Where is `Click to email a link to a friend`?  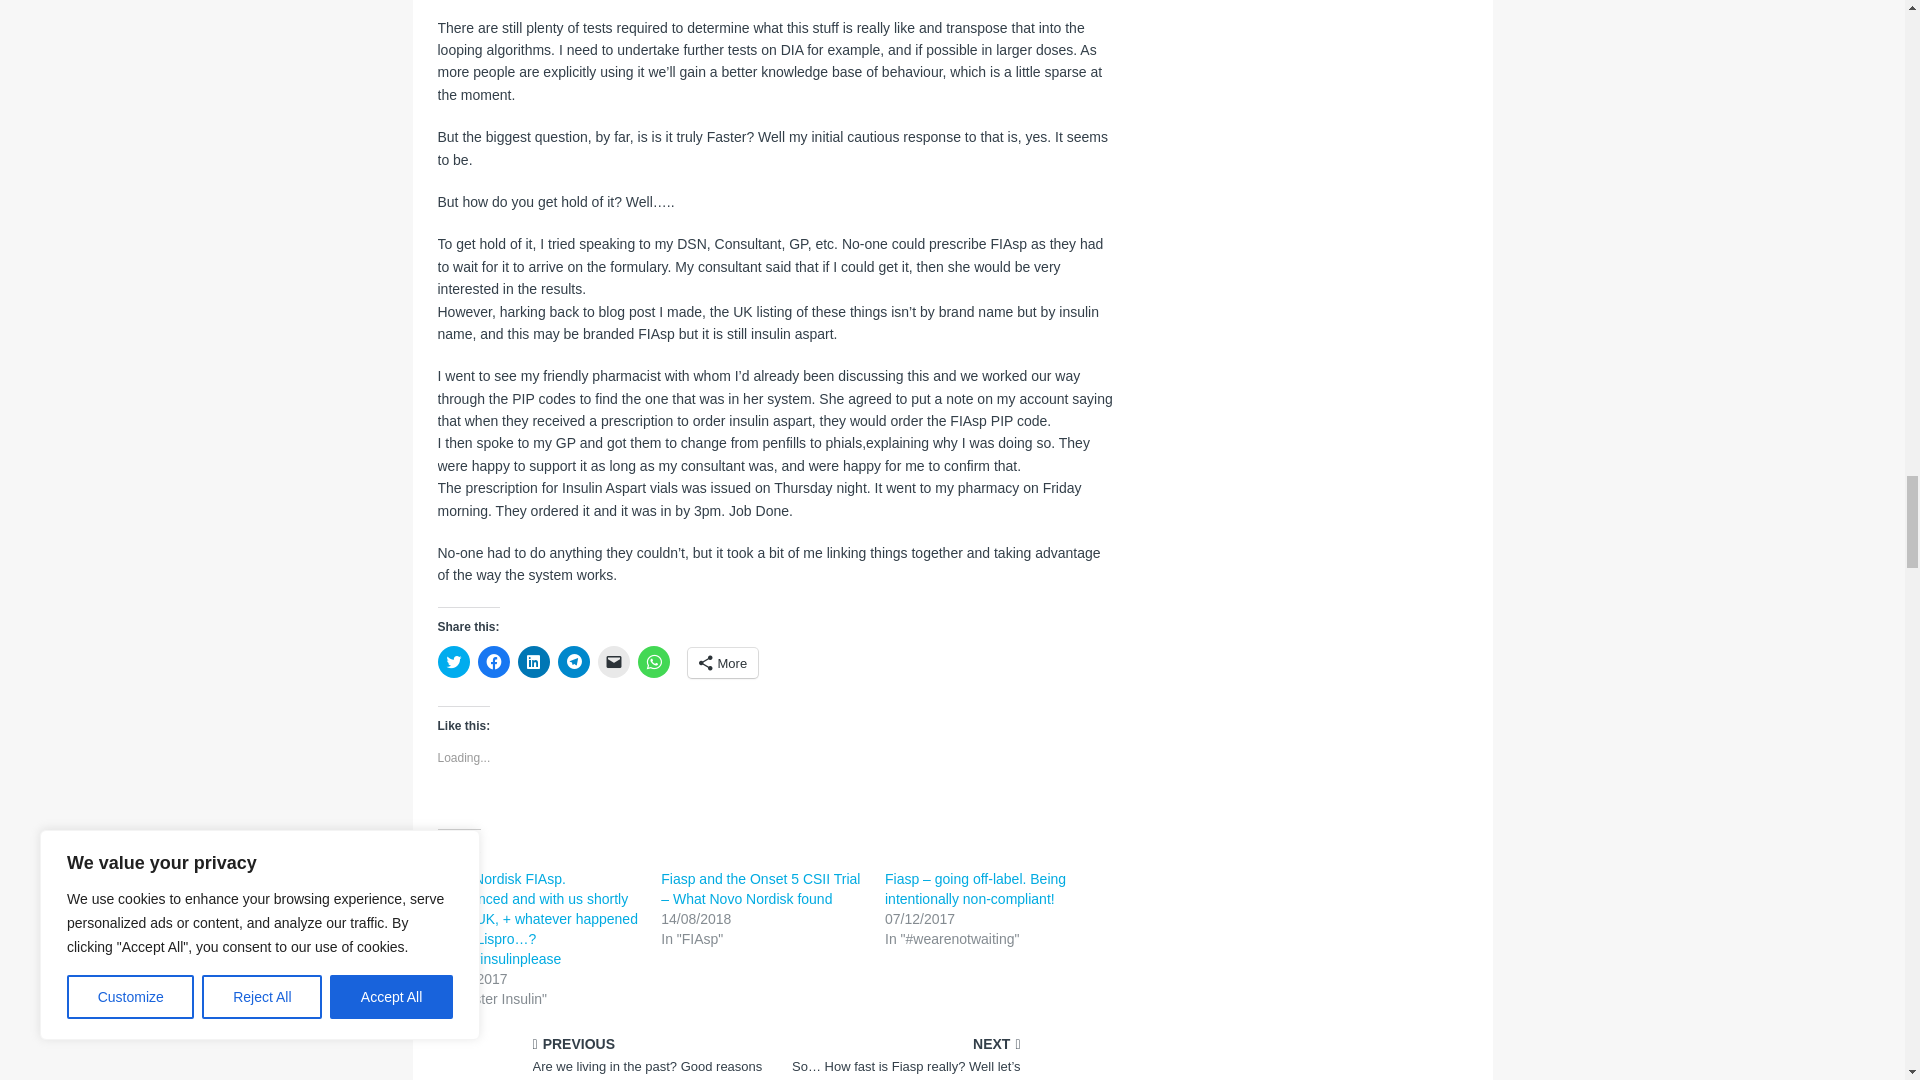 Click to email a link to a friend is located at coordinates (613, 662).